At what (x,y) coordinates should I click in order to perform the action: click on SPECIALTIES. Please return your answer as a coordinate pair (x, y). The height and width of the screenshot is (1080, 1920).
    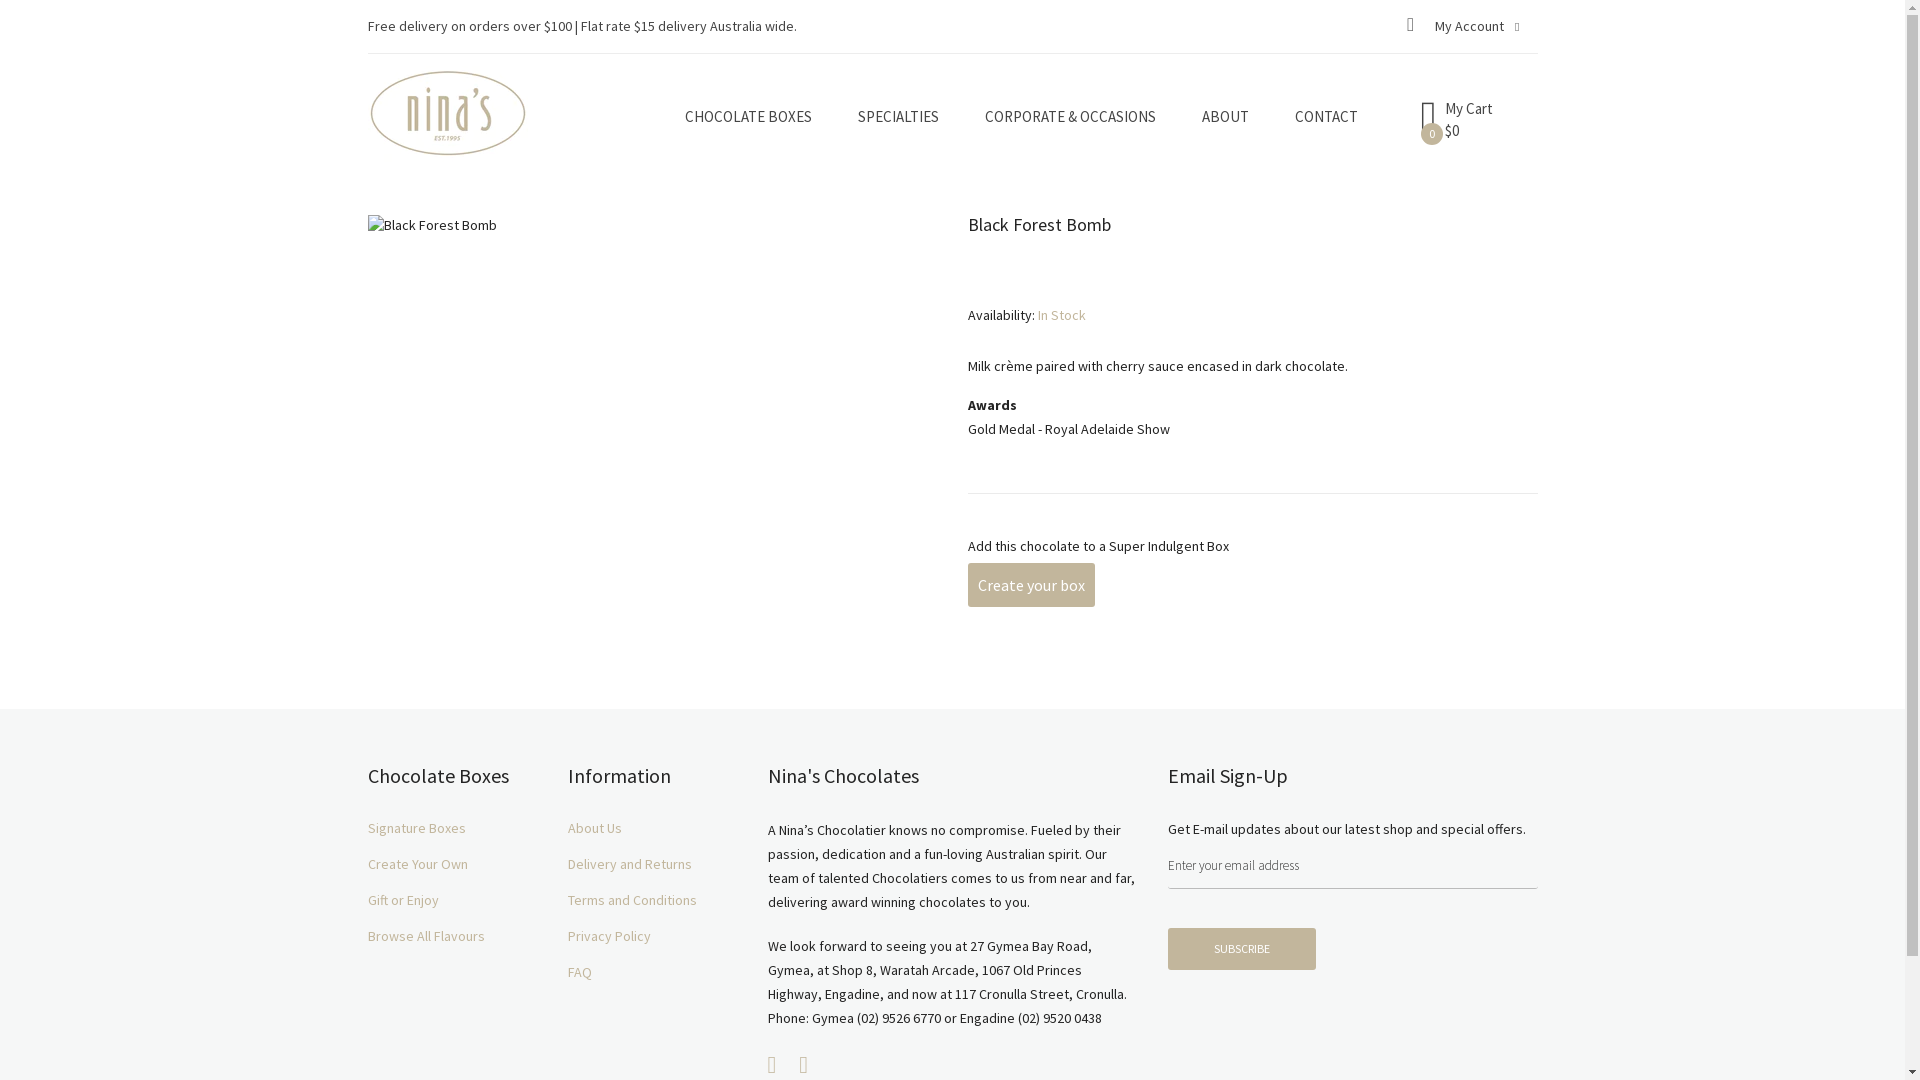
    Looking at the image, I should click on (898, 116).